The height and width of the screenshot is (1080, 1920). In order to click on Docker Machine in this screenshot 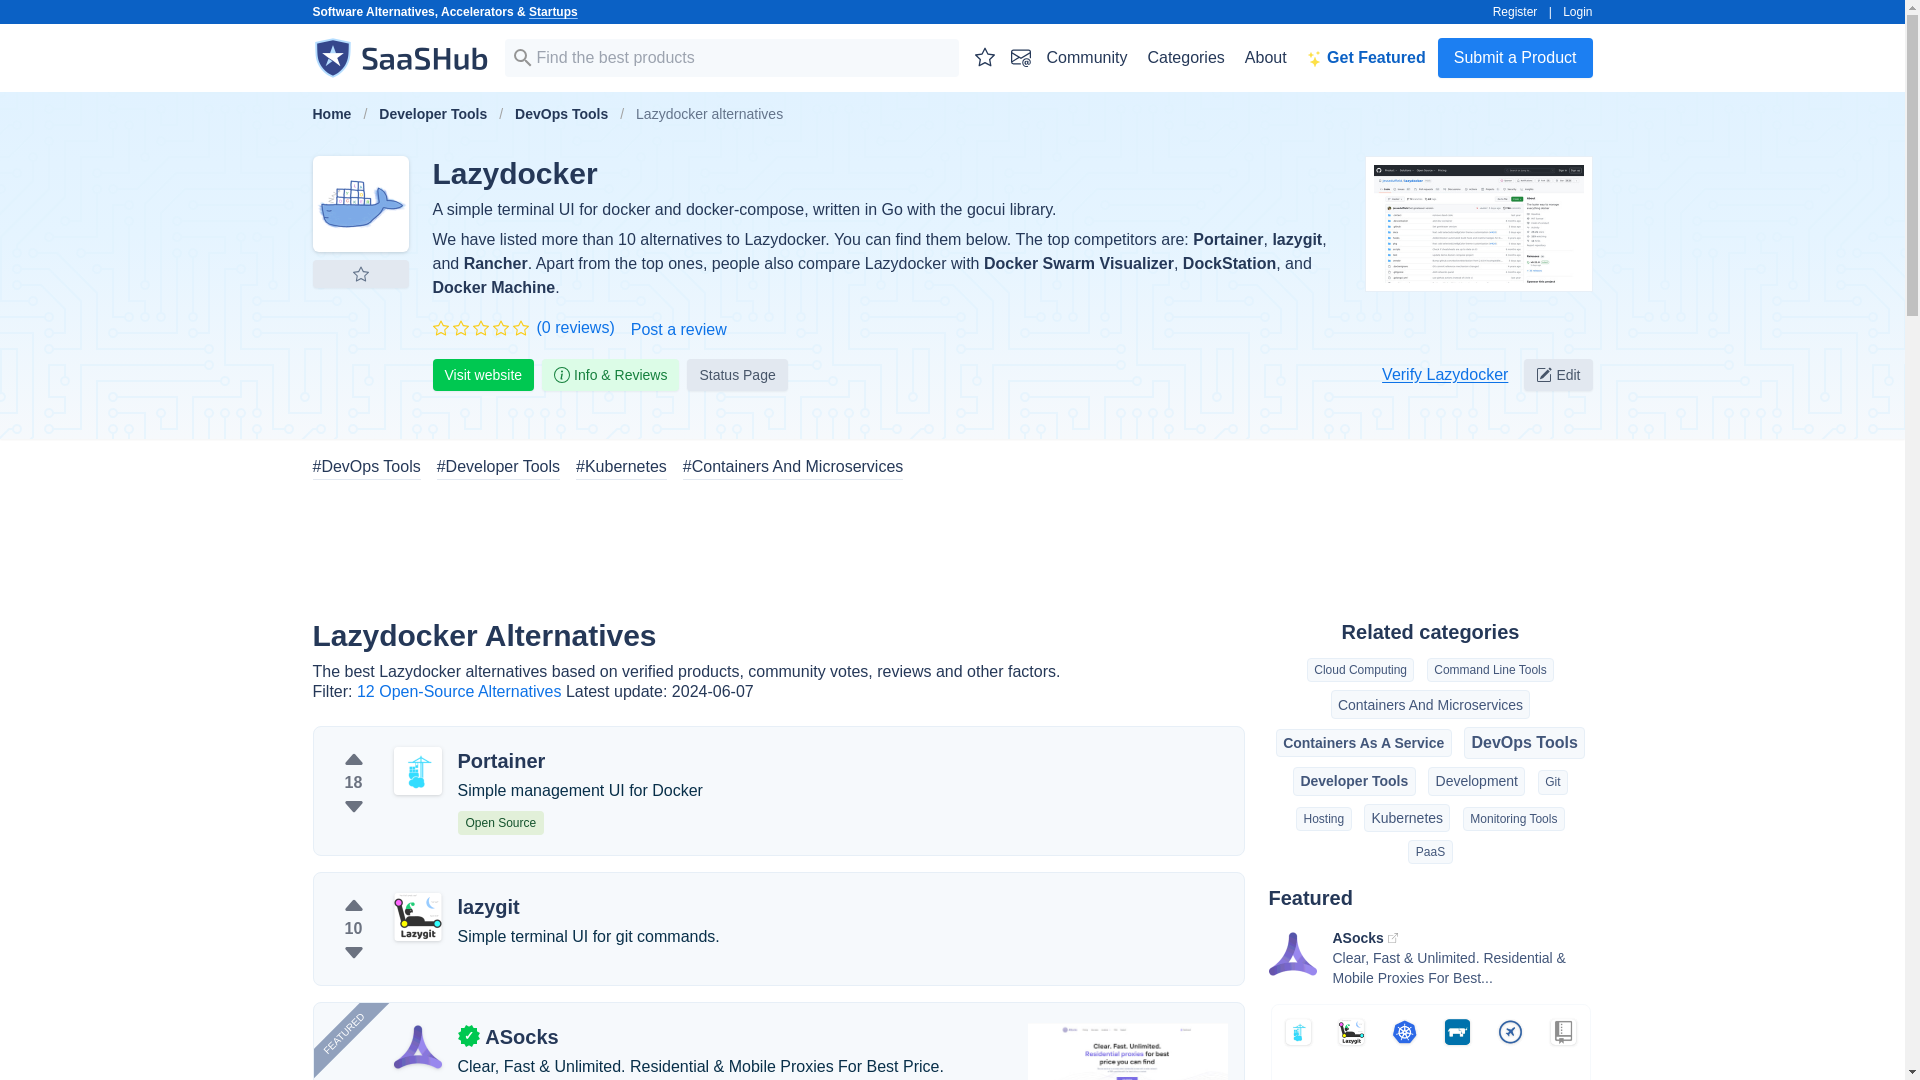, I will do `click(493, 286)`.